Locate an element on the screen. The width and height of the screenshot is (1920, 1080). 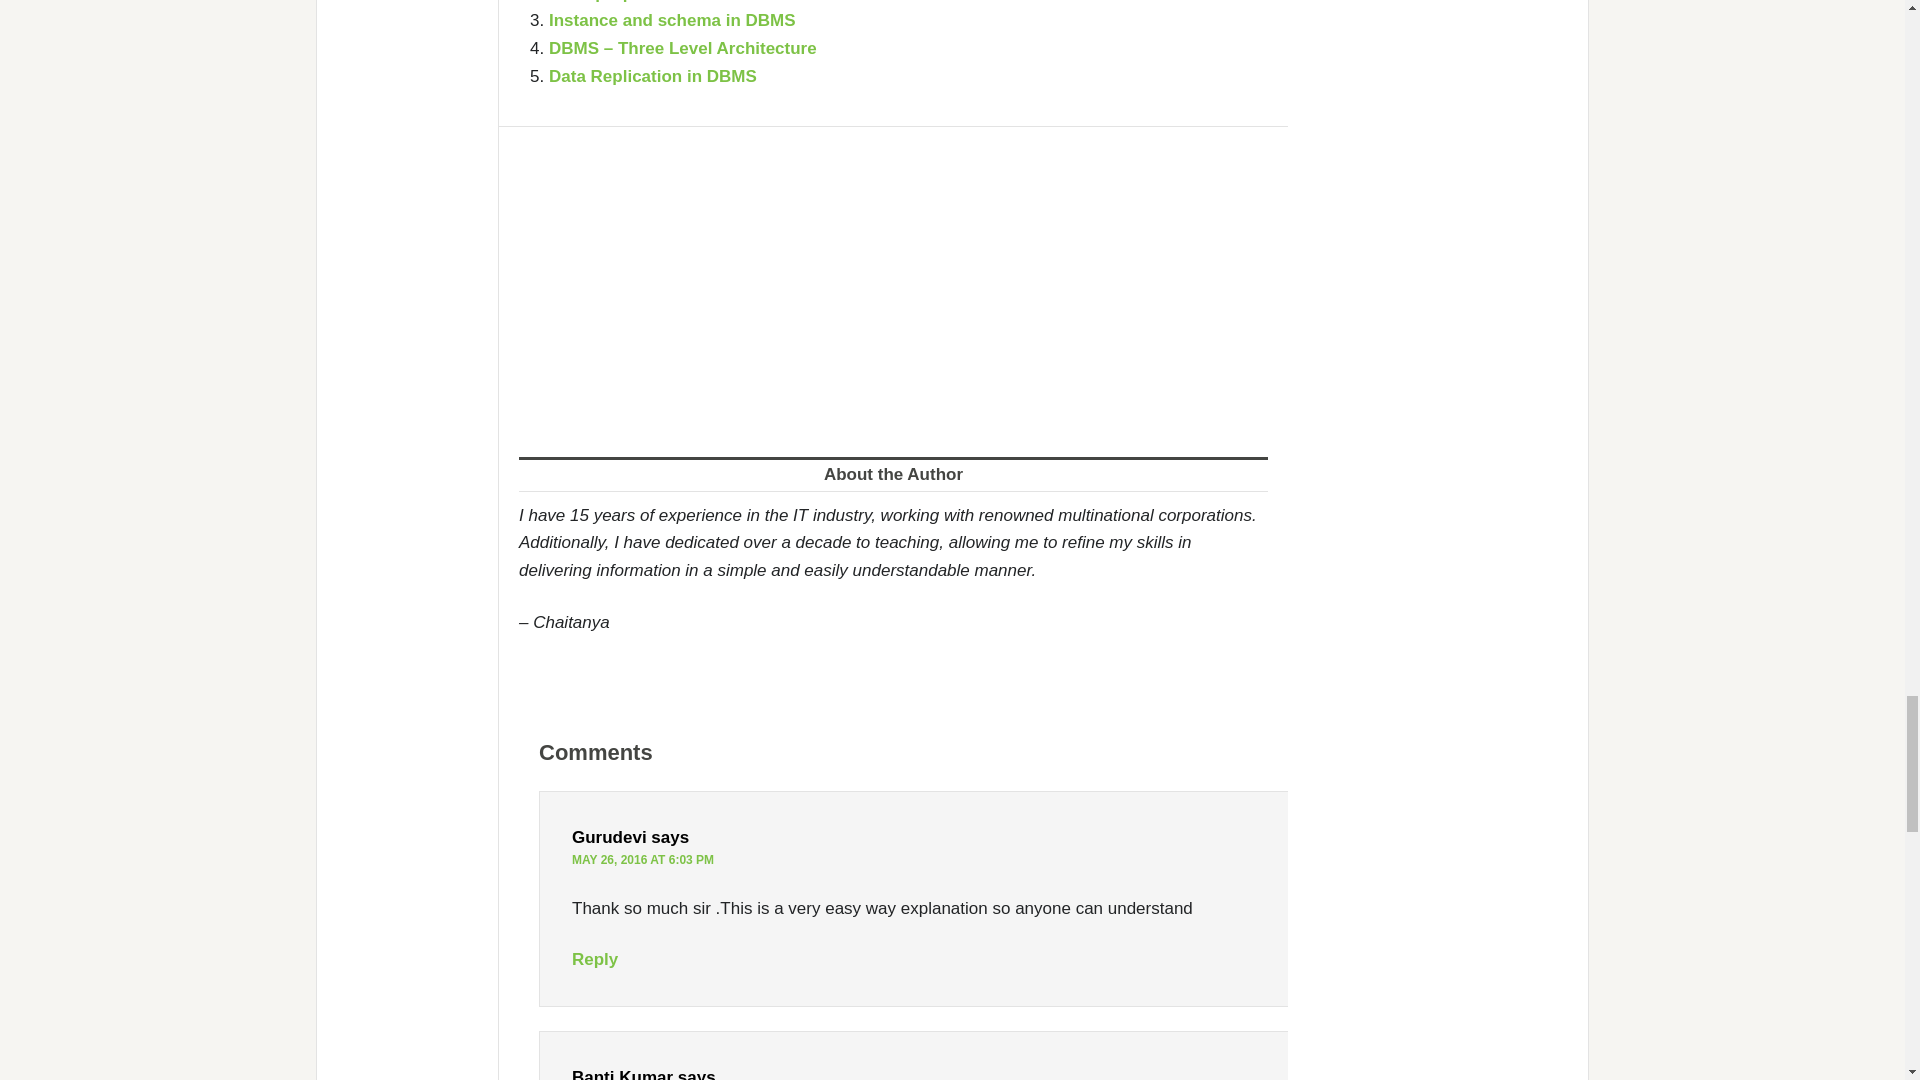
MAY 26, 2016 AT 6:03 PM is located at coordinates (643, 860).